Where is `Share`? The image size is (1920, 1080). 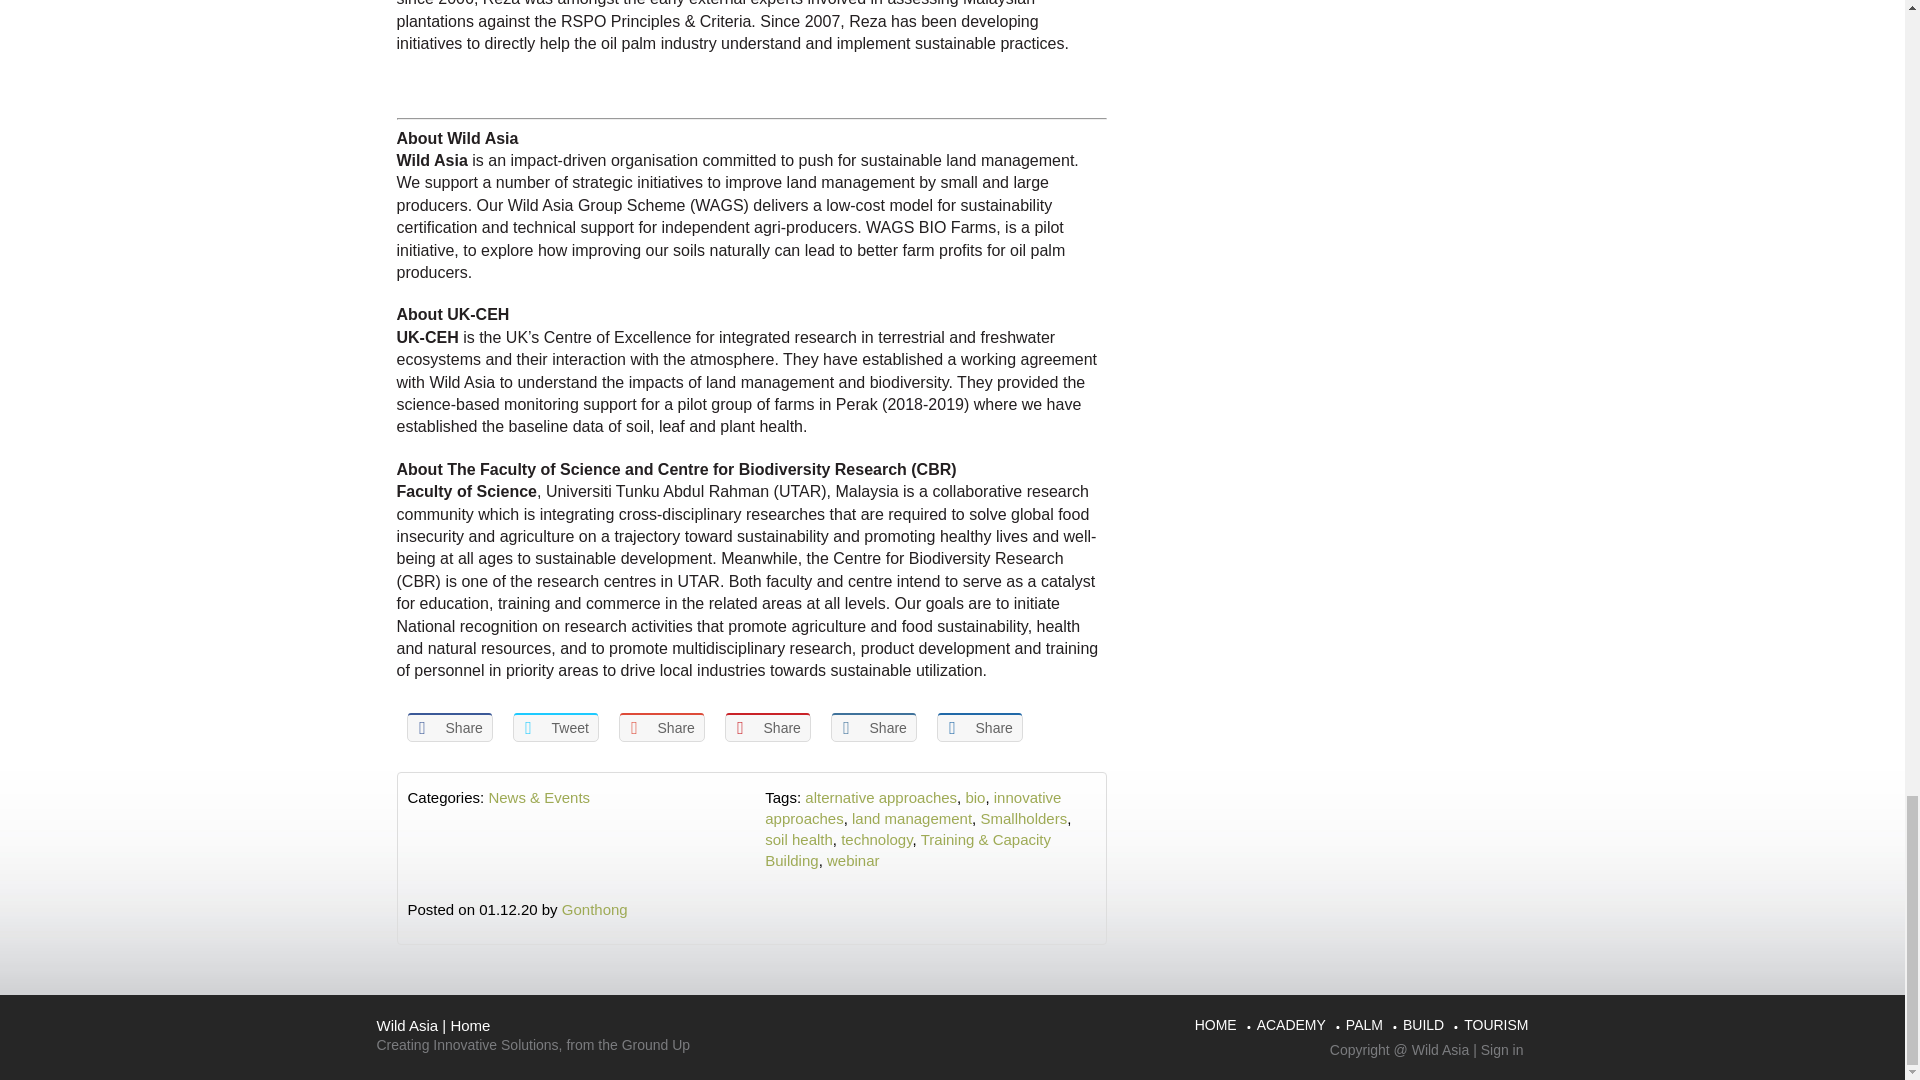 Share is located at coordinates (766, 726).